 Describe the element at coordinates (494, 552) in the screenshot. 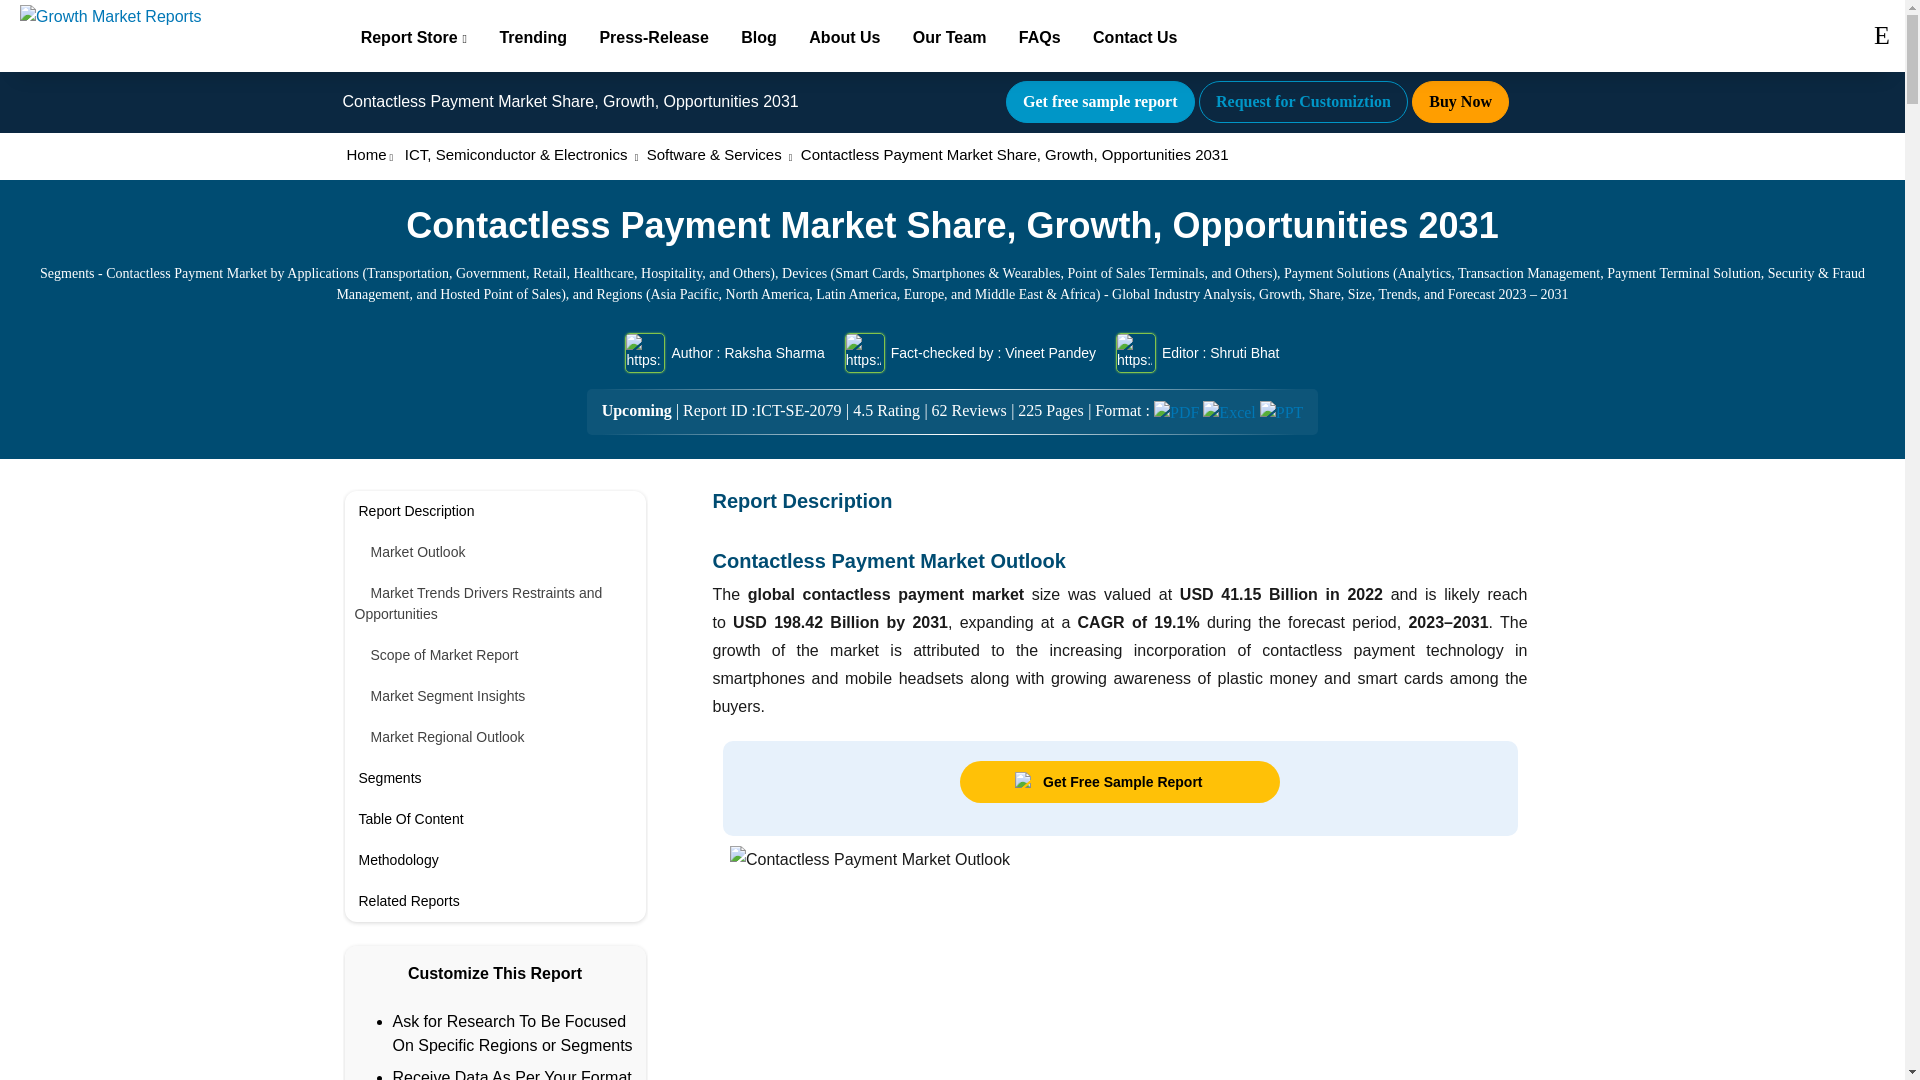

I see `Market Outlook` at that location.